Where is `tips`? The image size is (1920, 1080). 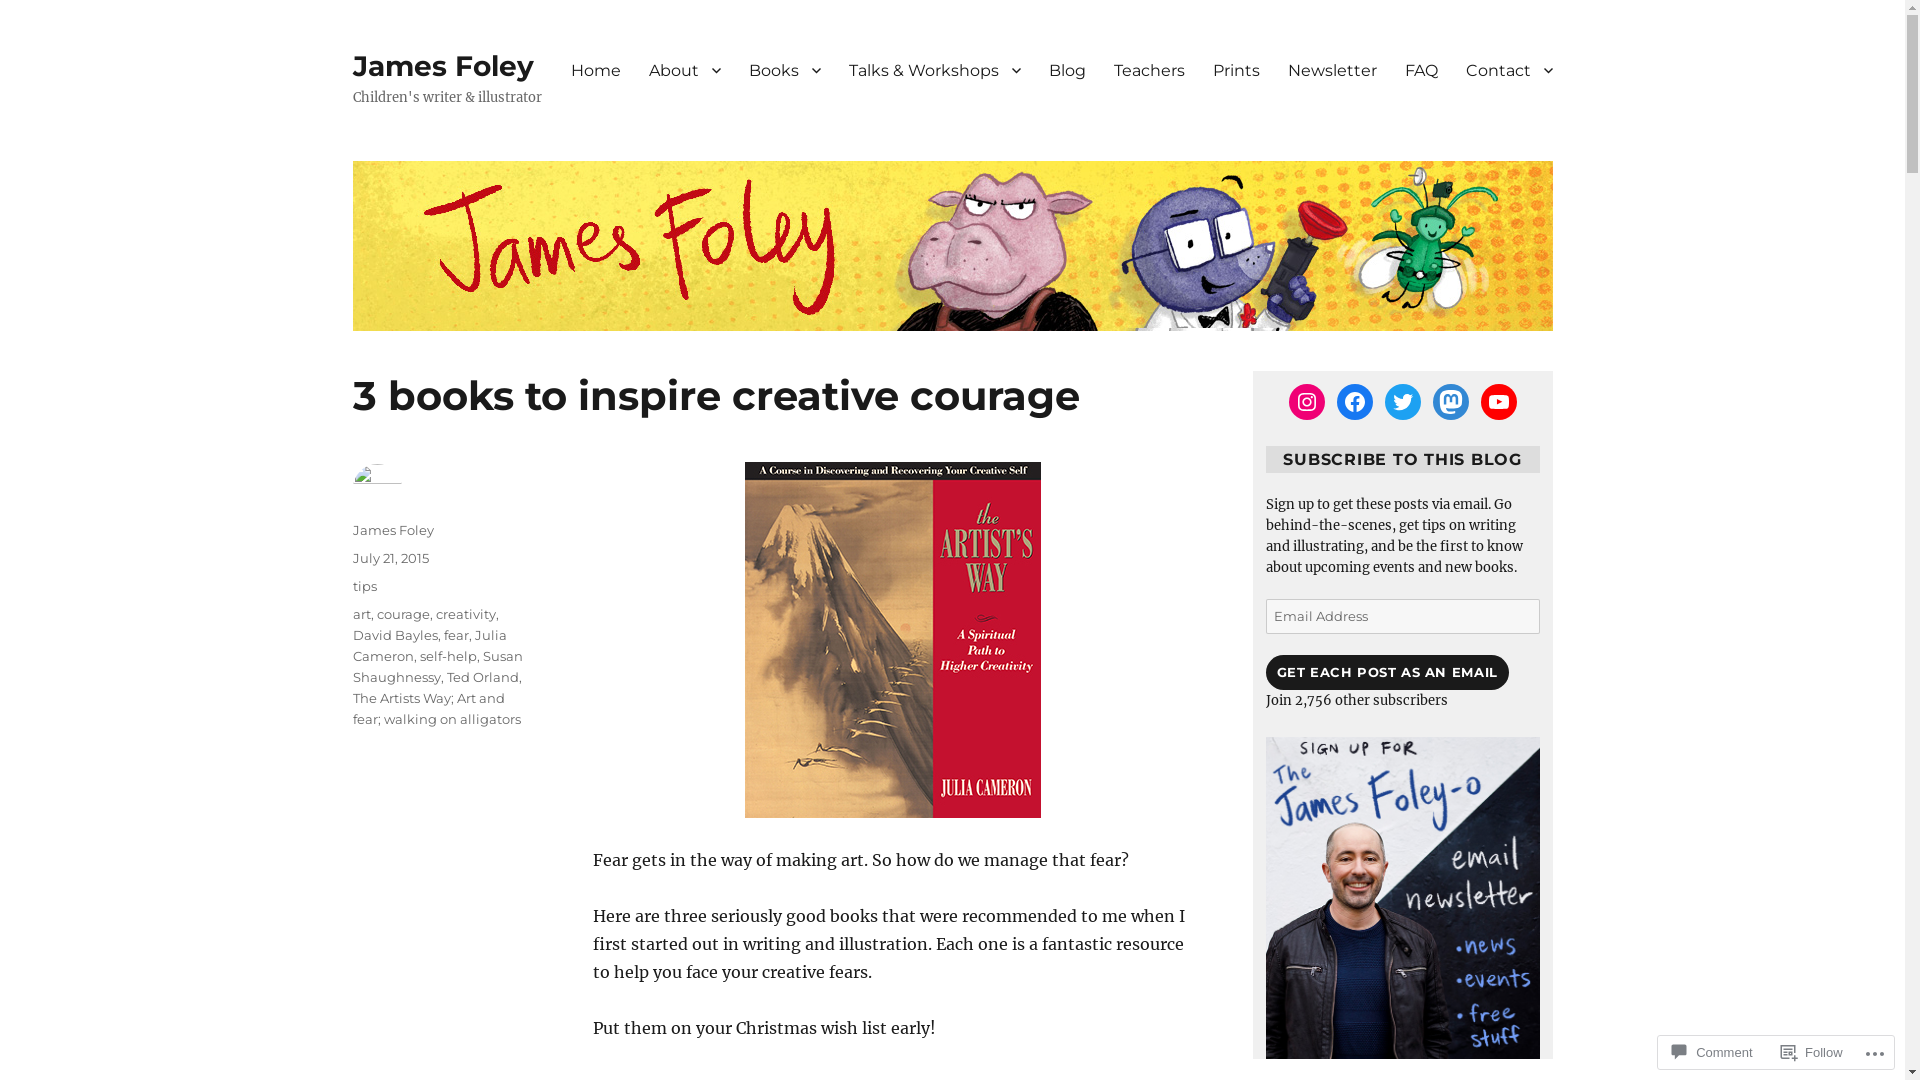 tips is located at coordinates (364, 586).